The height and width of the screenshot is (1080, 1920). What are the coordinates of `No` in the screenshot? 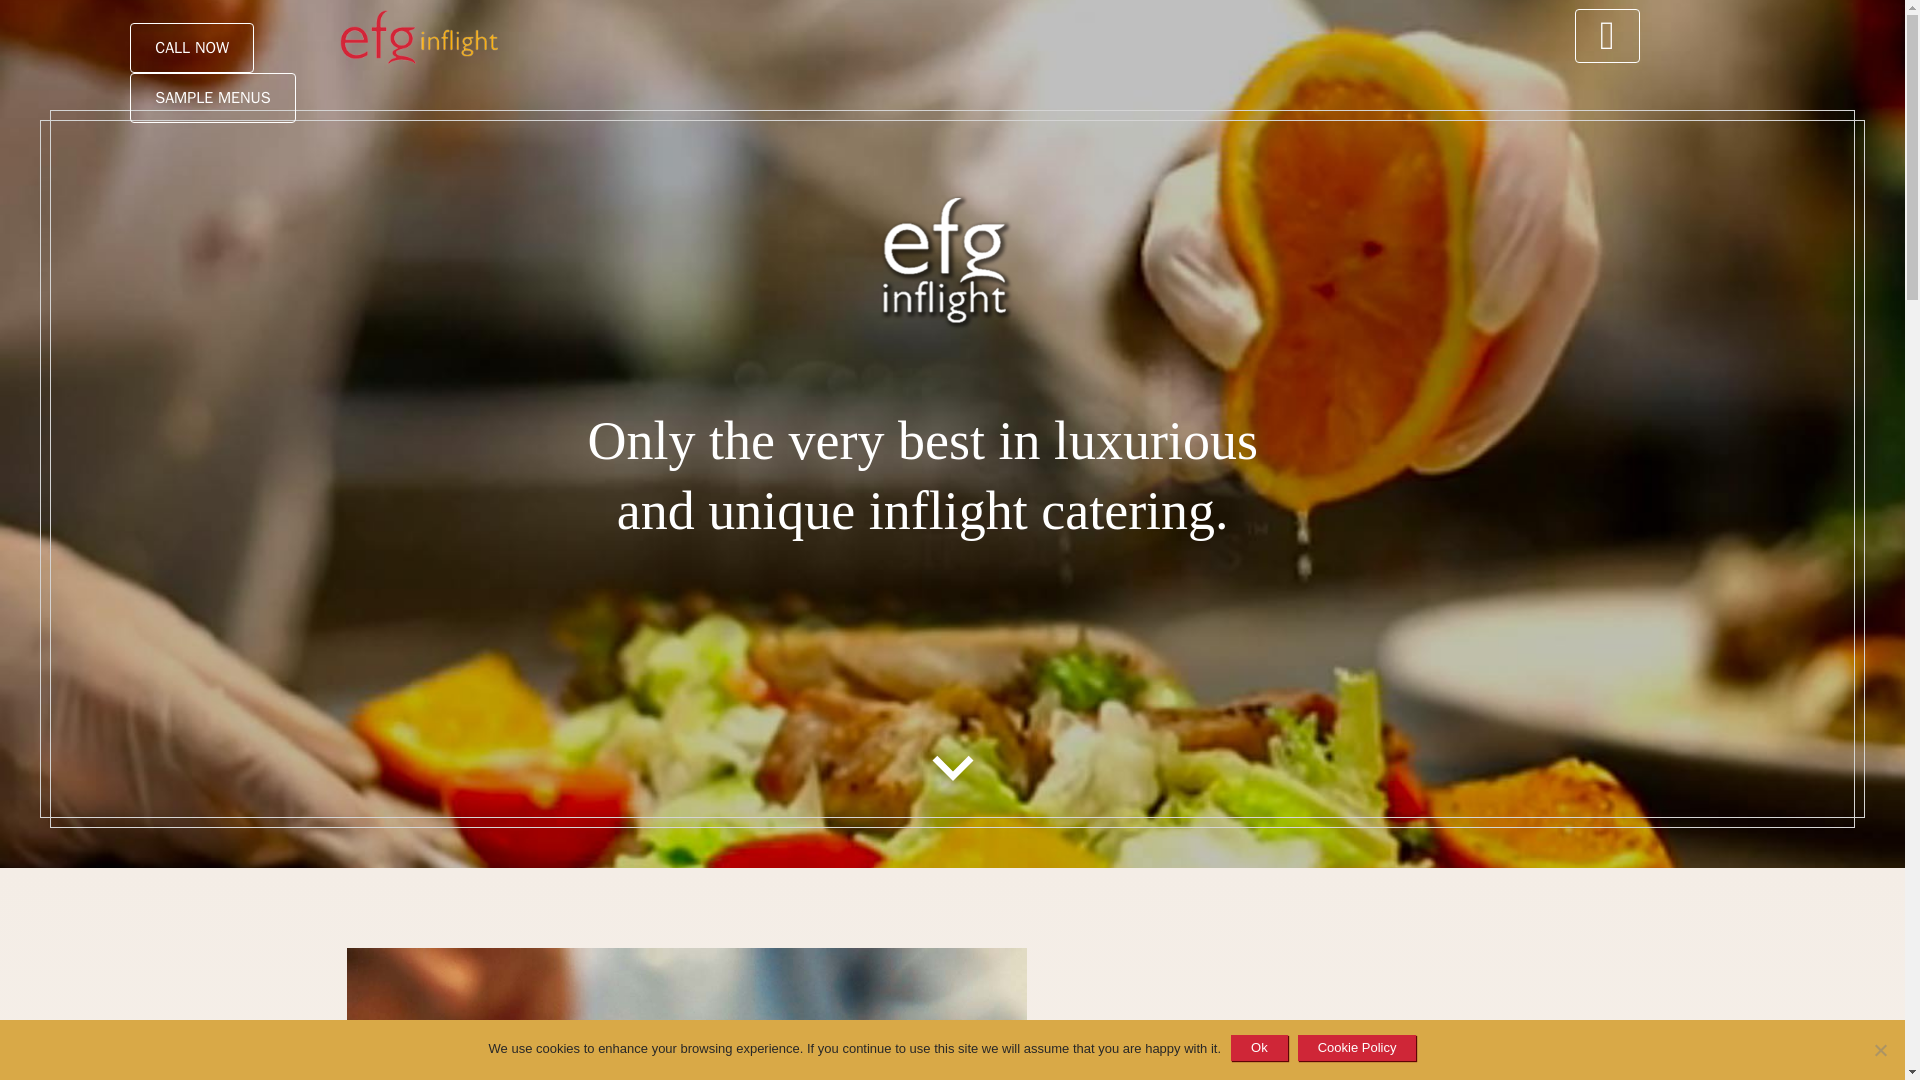 It's located at (1880, 1050).